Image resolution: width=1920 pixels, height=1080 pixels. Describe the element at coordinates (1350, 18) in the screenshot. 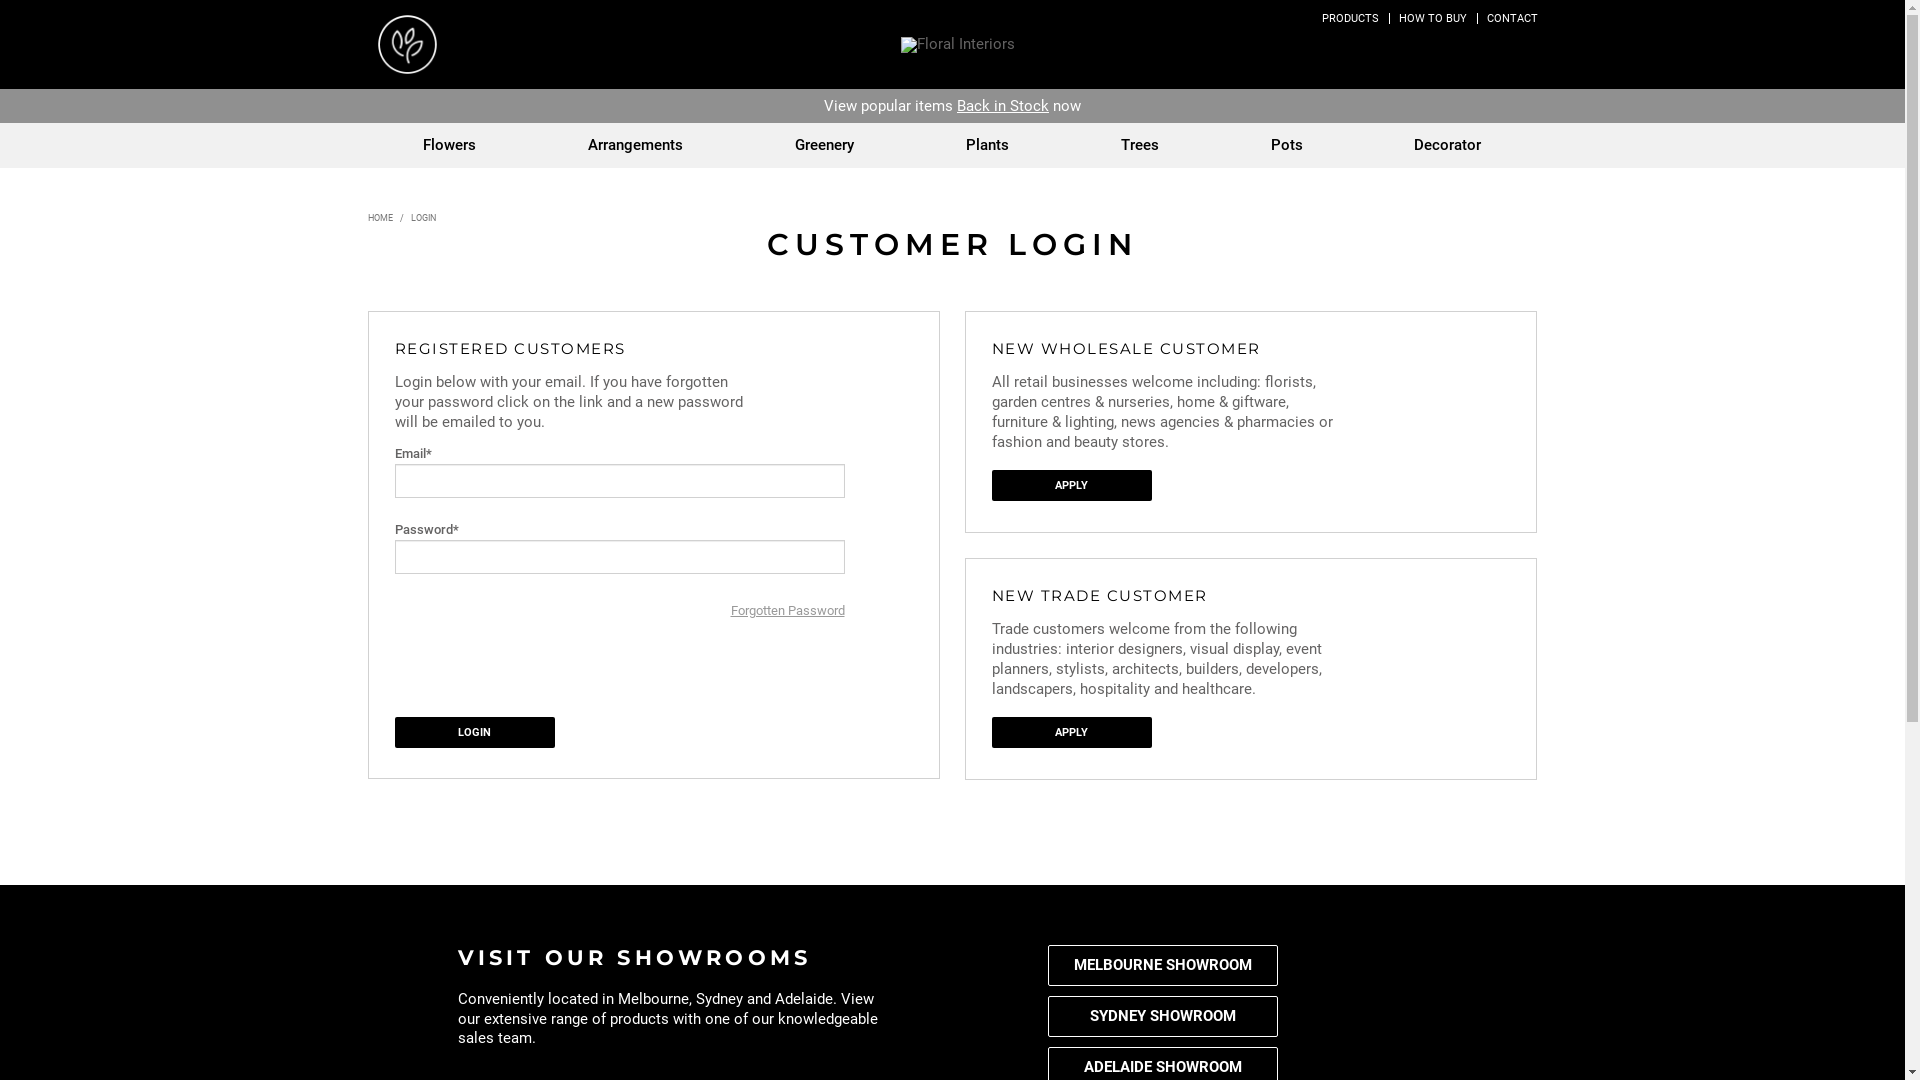

I see `PRODUCTS` at that location.